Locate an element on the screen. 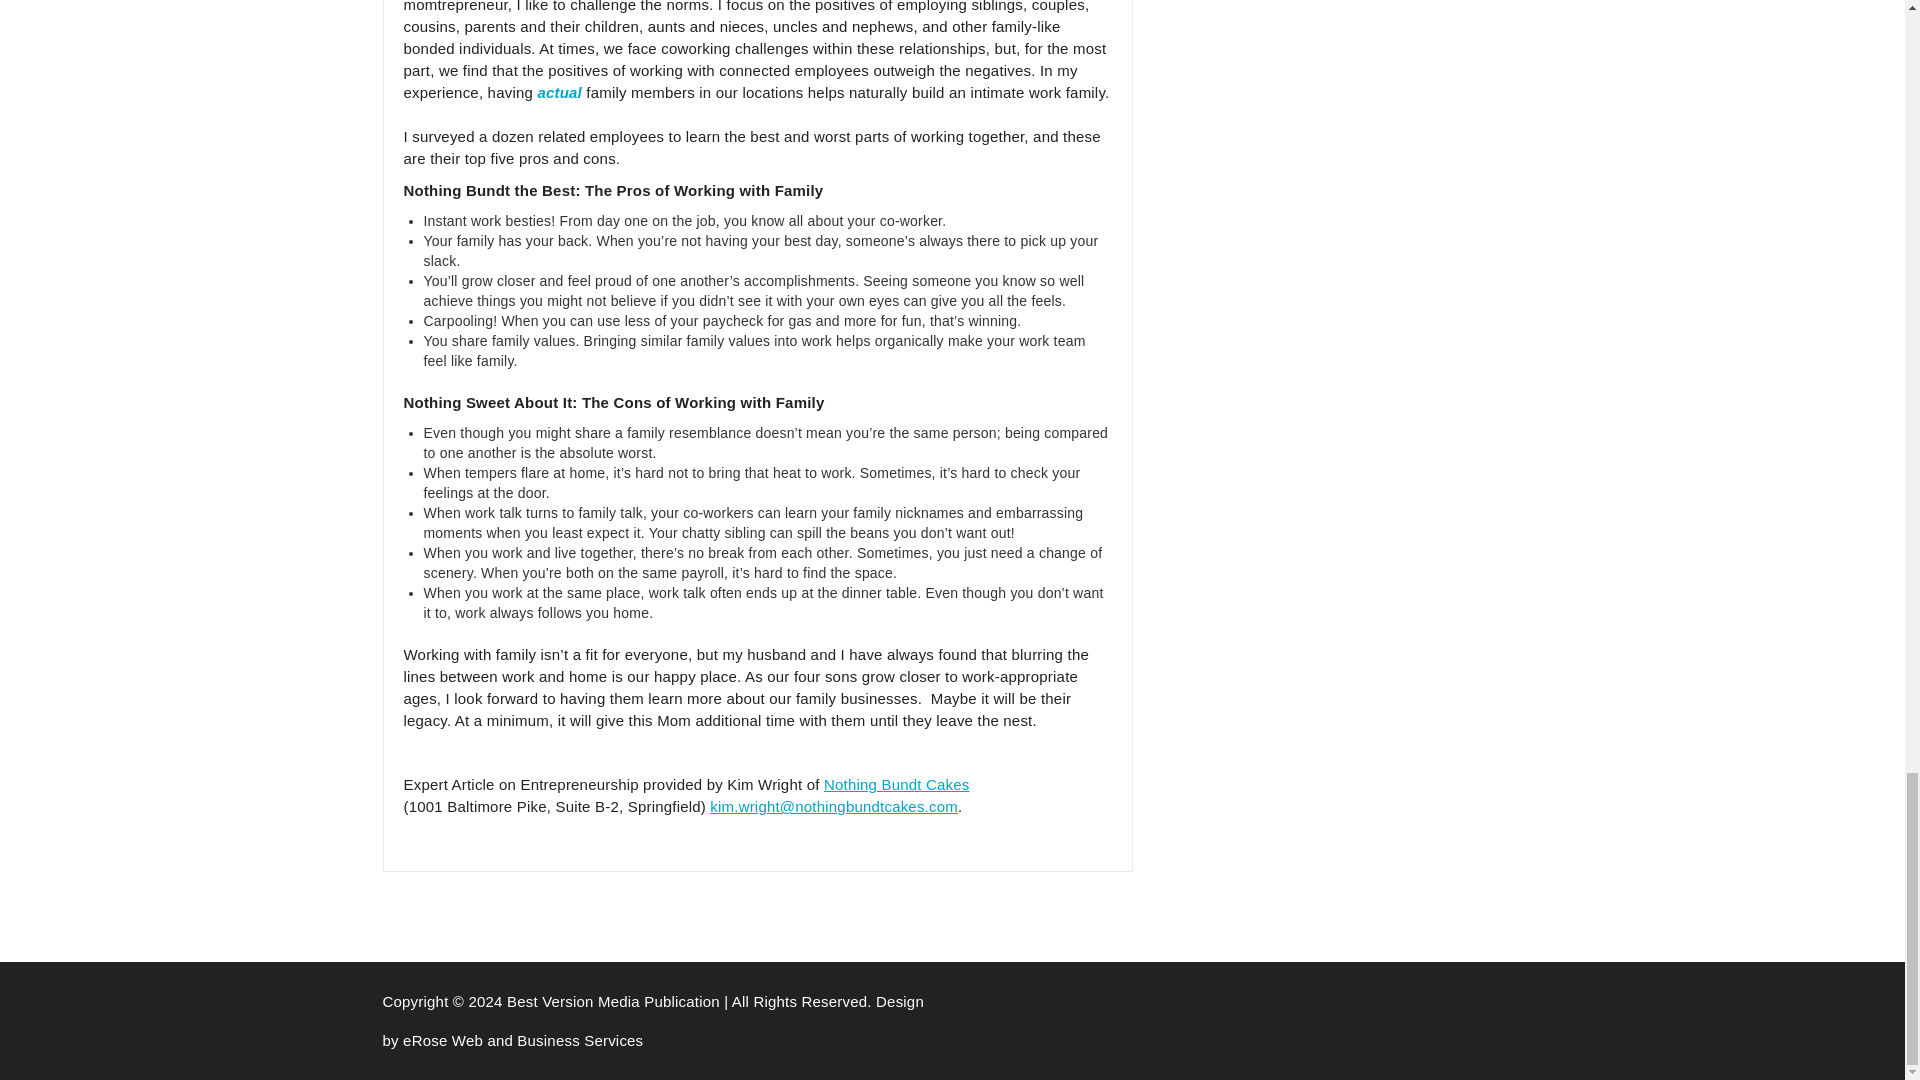  Nothing Bundt Cakes is located at coordinates (896, 784).